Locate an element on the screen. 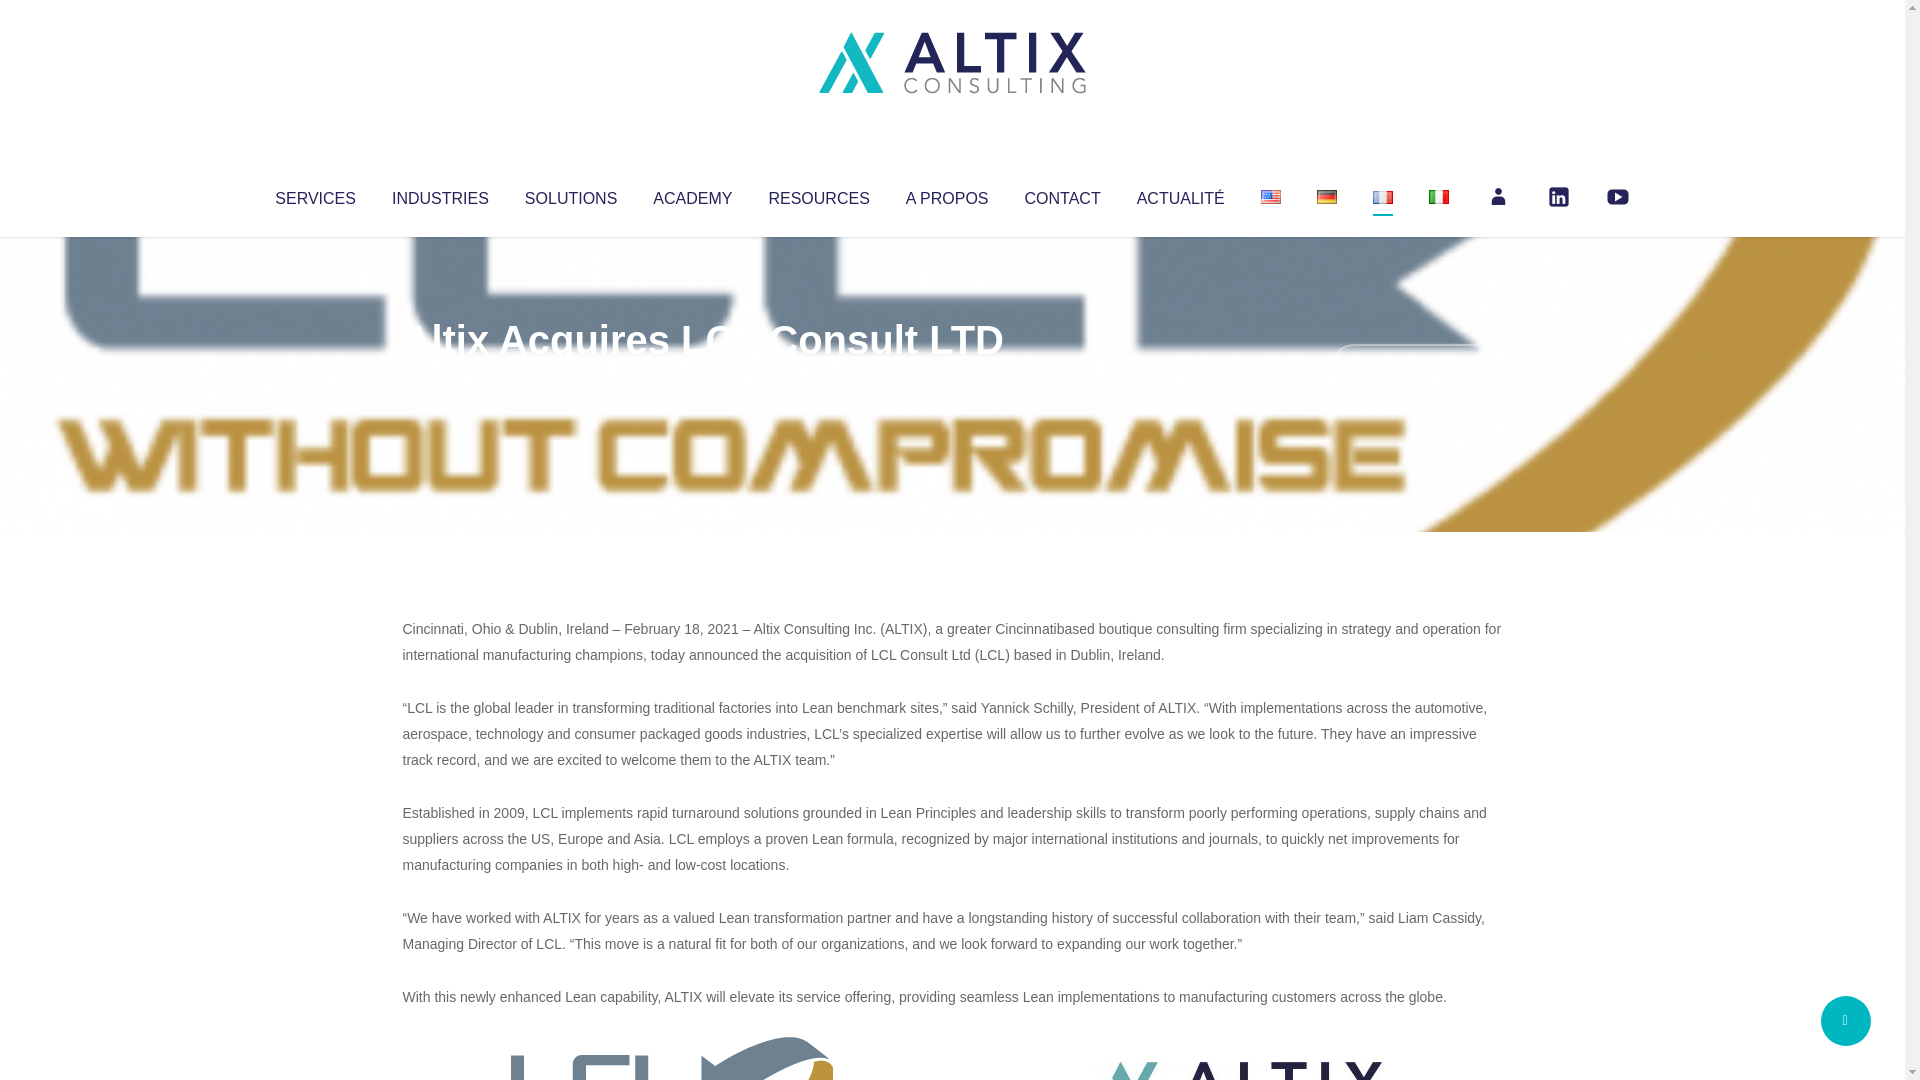  Altix is located at coordinates (440, 380).